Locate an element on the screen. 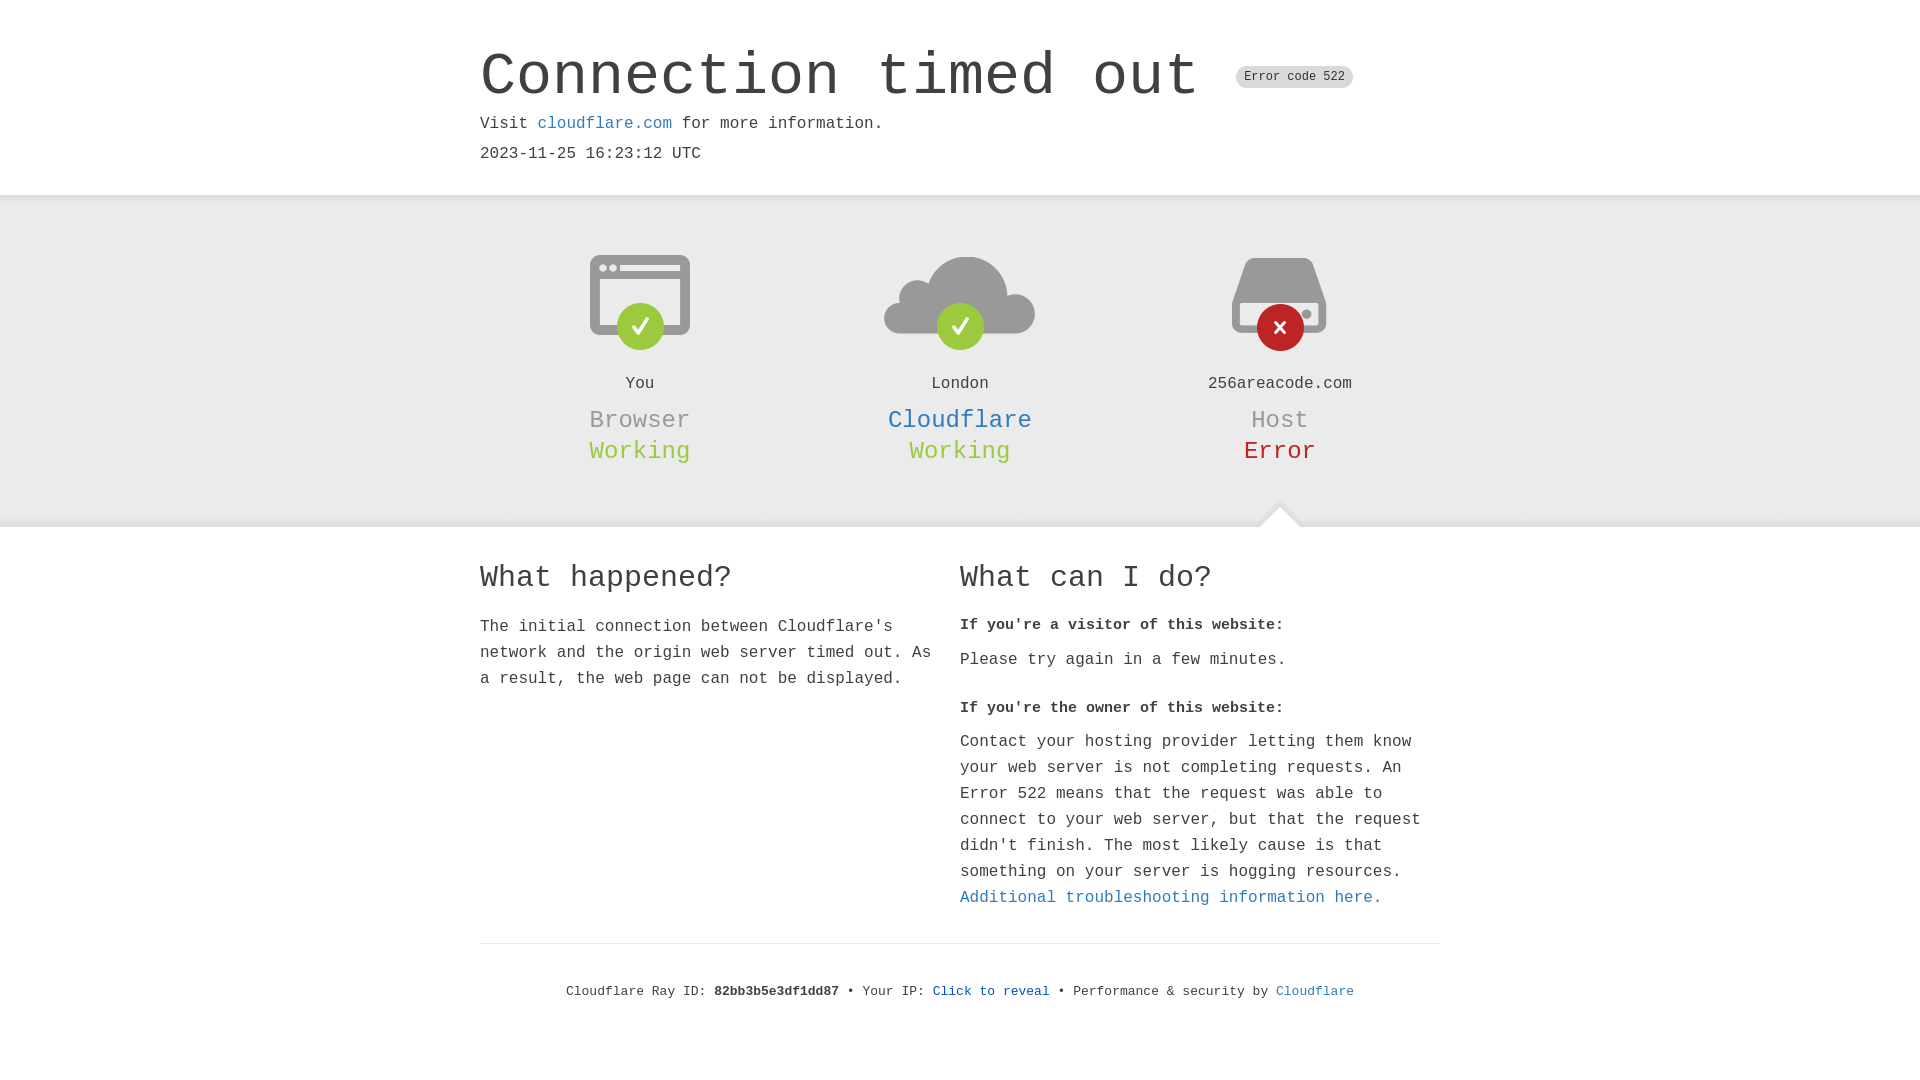  Cloudflare is located at coordinates (960, 420).